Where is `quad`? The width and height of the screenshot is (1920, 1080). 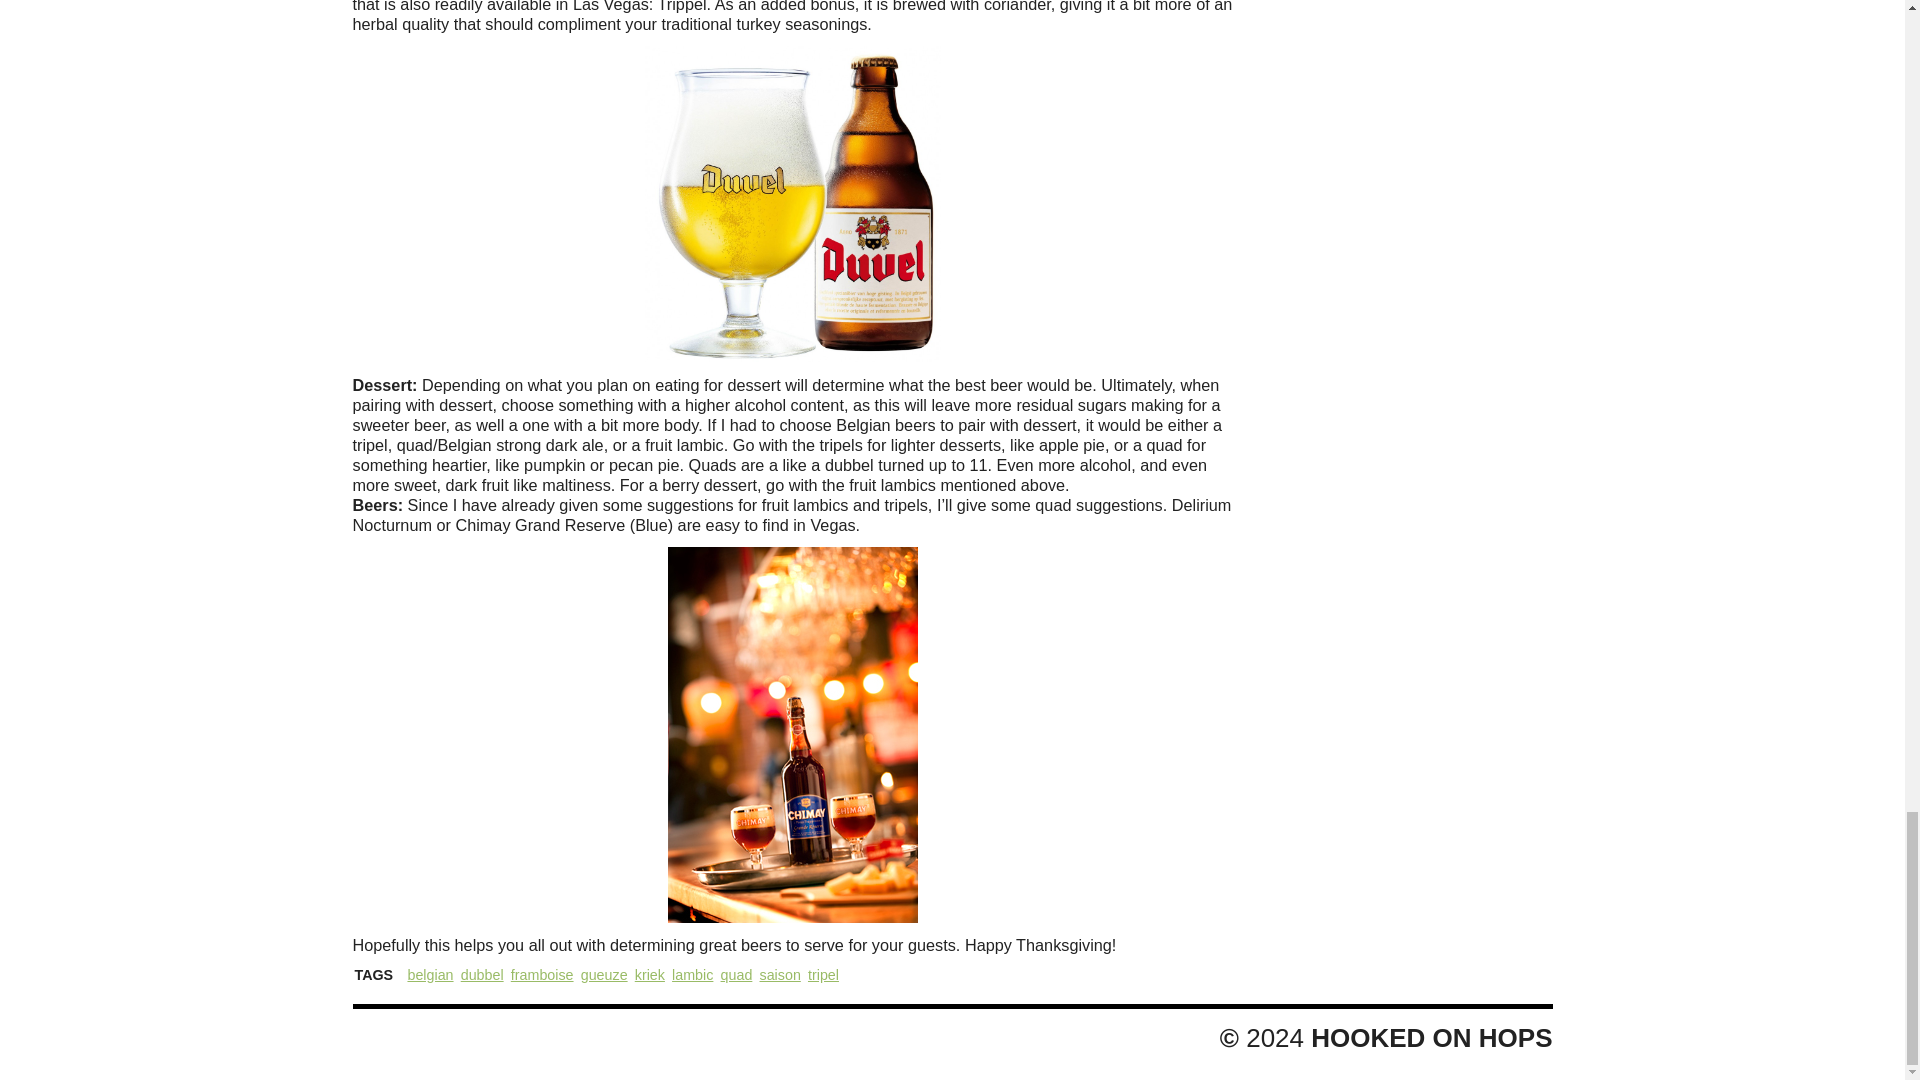 quad is located at coordinates (736, 975).